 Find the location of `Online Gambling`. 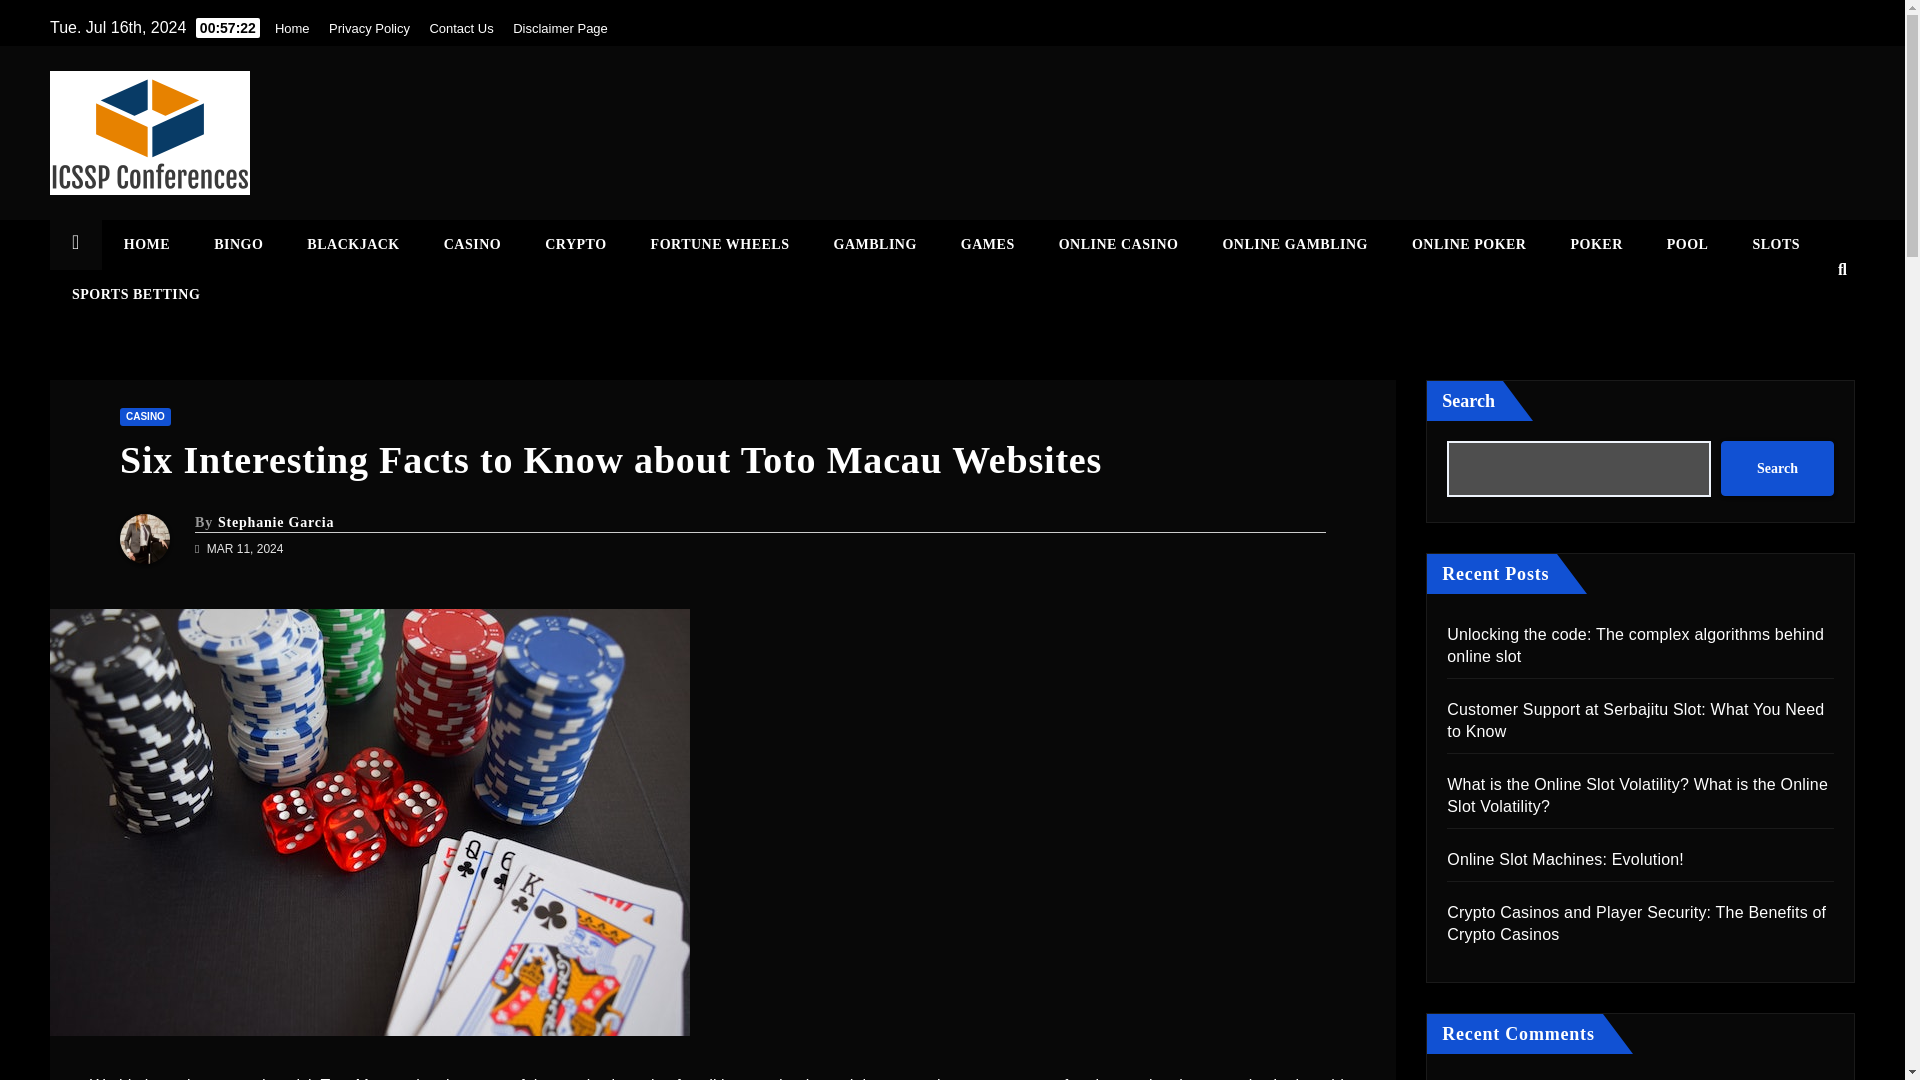

Online Gambling is located at coordinates (1295, 245).